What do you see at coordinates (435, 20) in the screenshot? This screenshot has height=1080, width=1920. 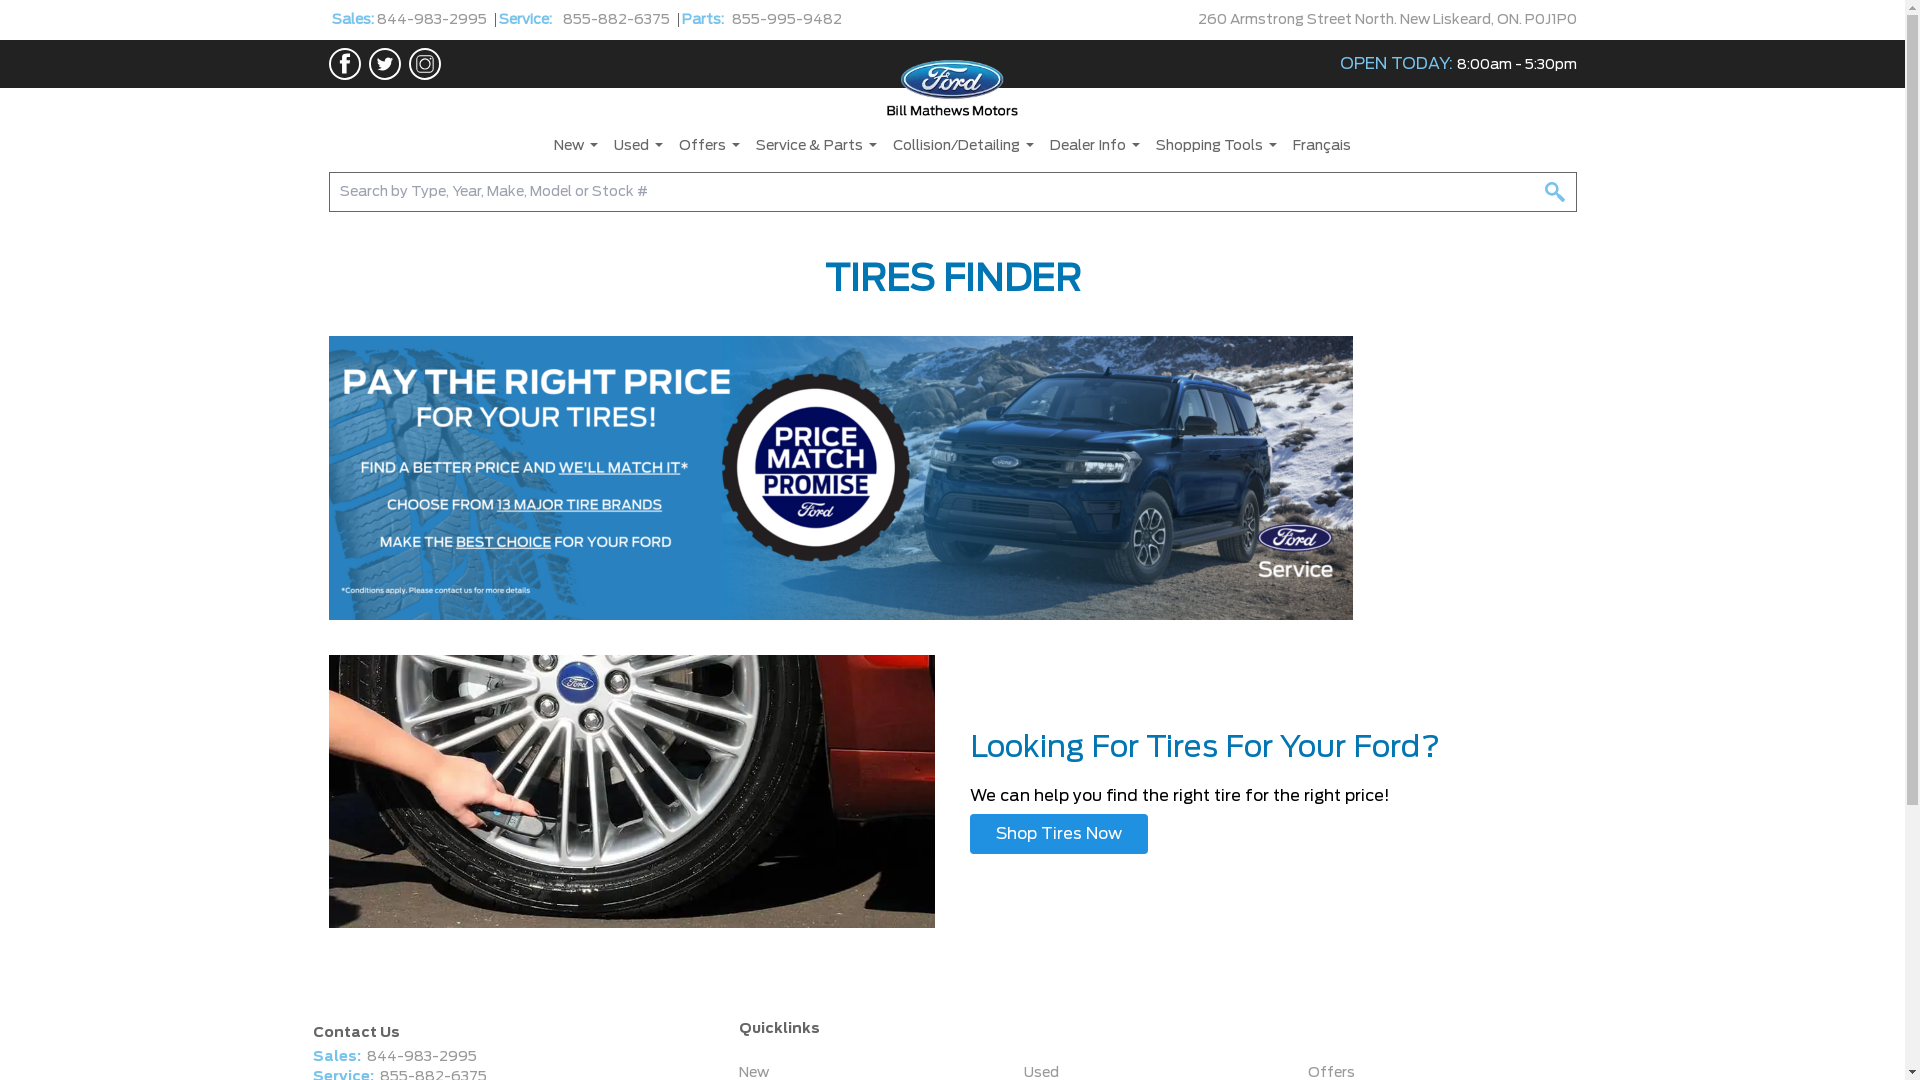 I see ` 844-983-2995` at bounding box center [435, 20].